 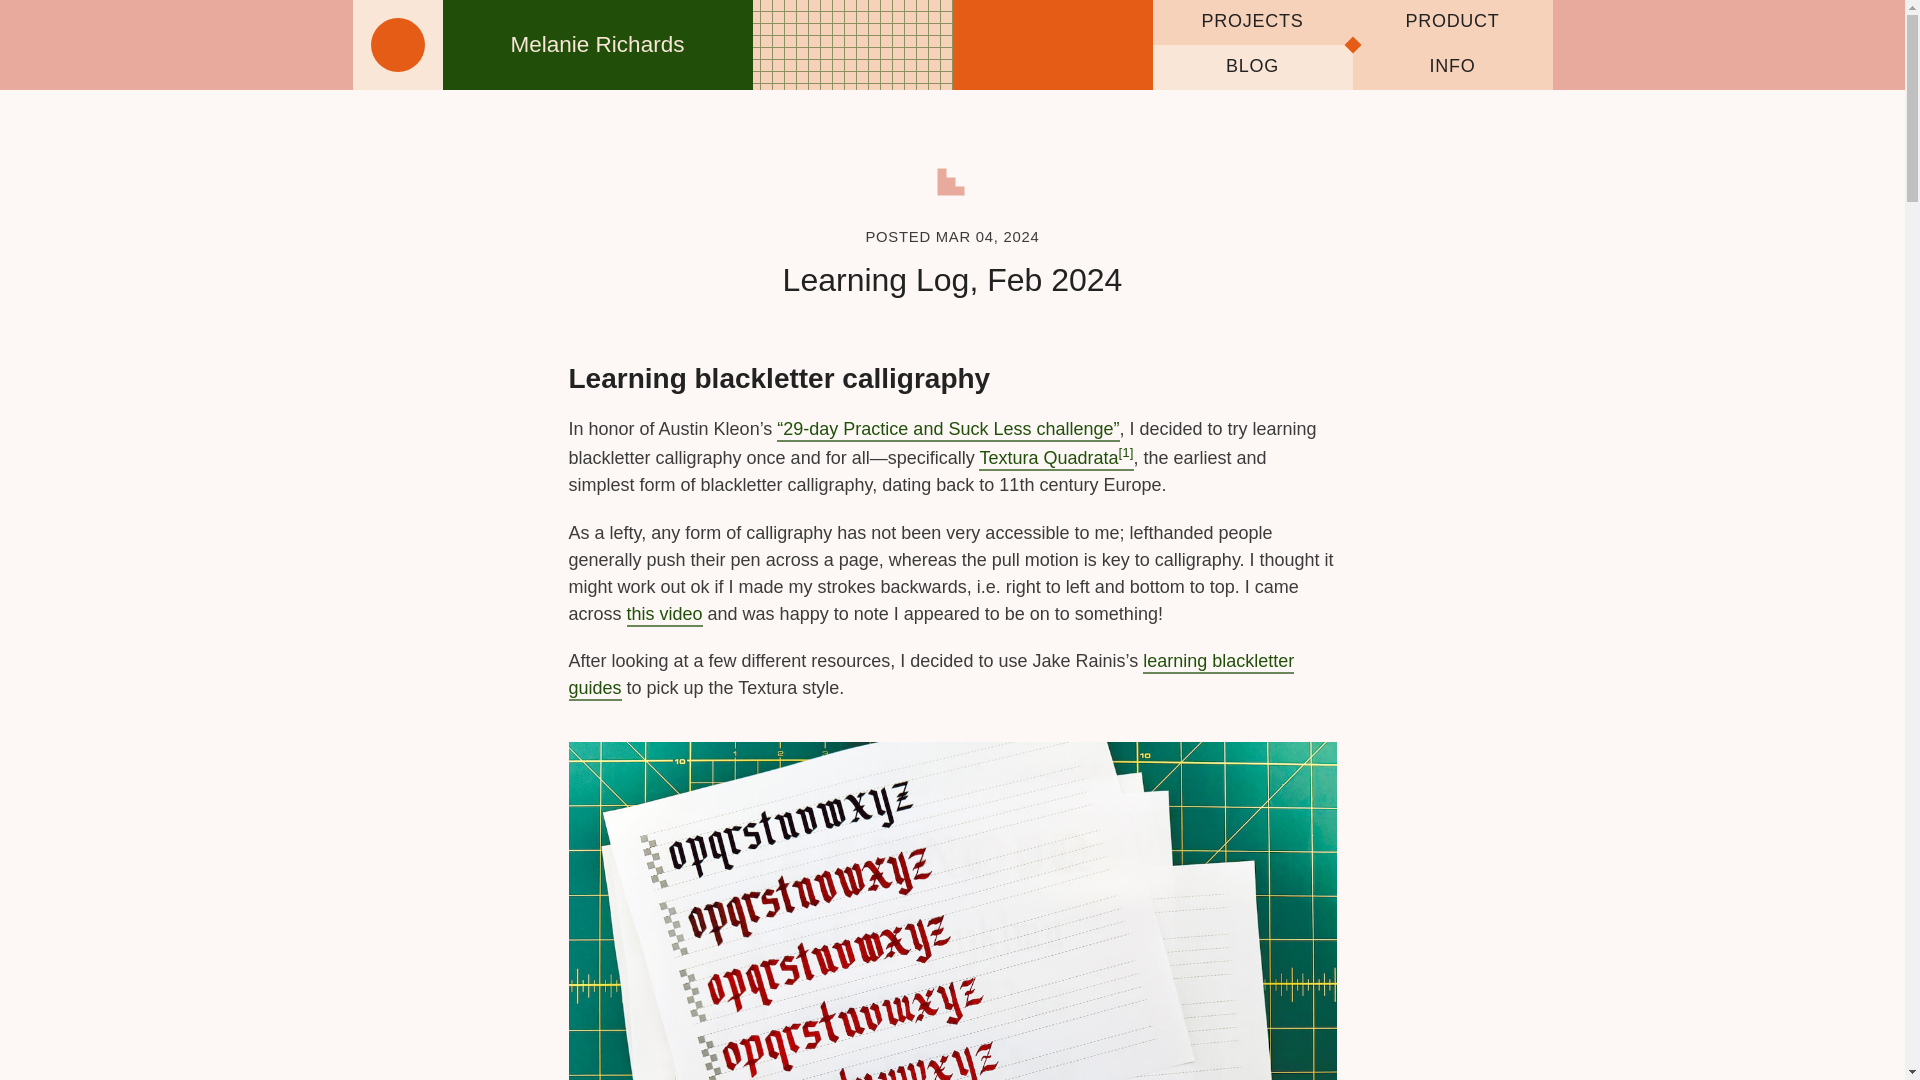 I want to click on PROJECTS, so click(x=1252, y=22).